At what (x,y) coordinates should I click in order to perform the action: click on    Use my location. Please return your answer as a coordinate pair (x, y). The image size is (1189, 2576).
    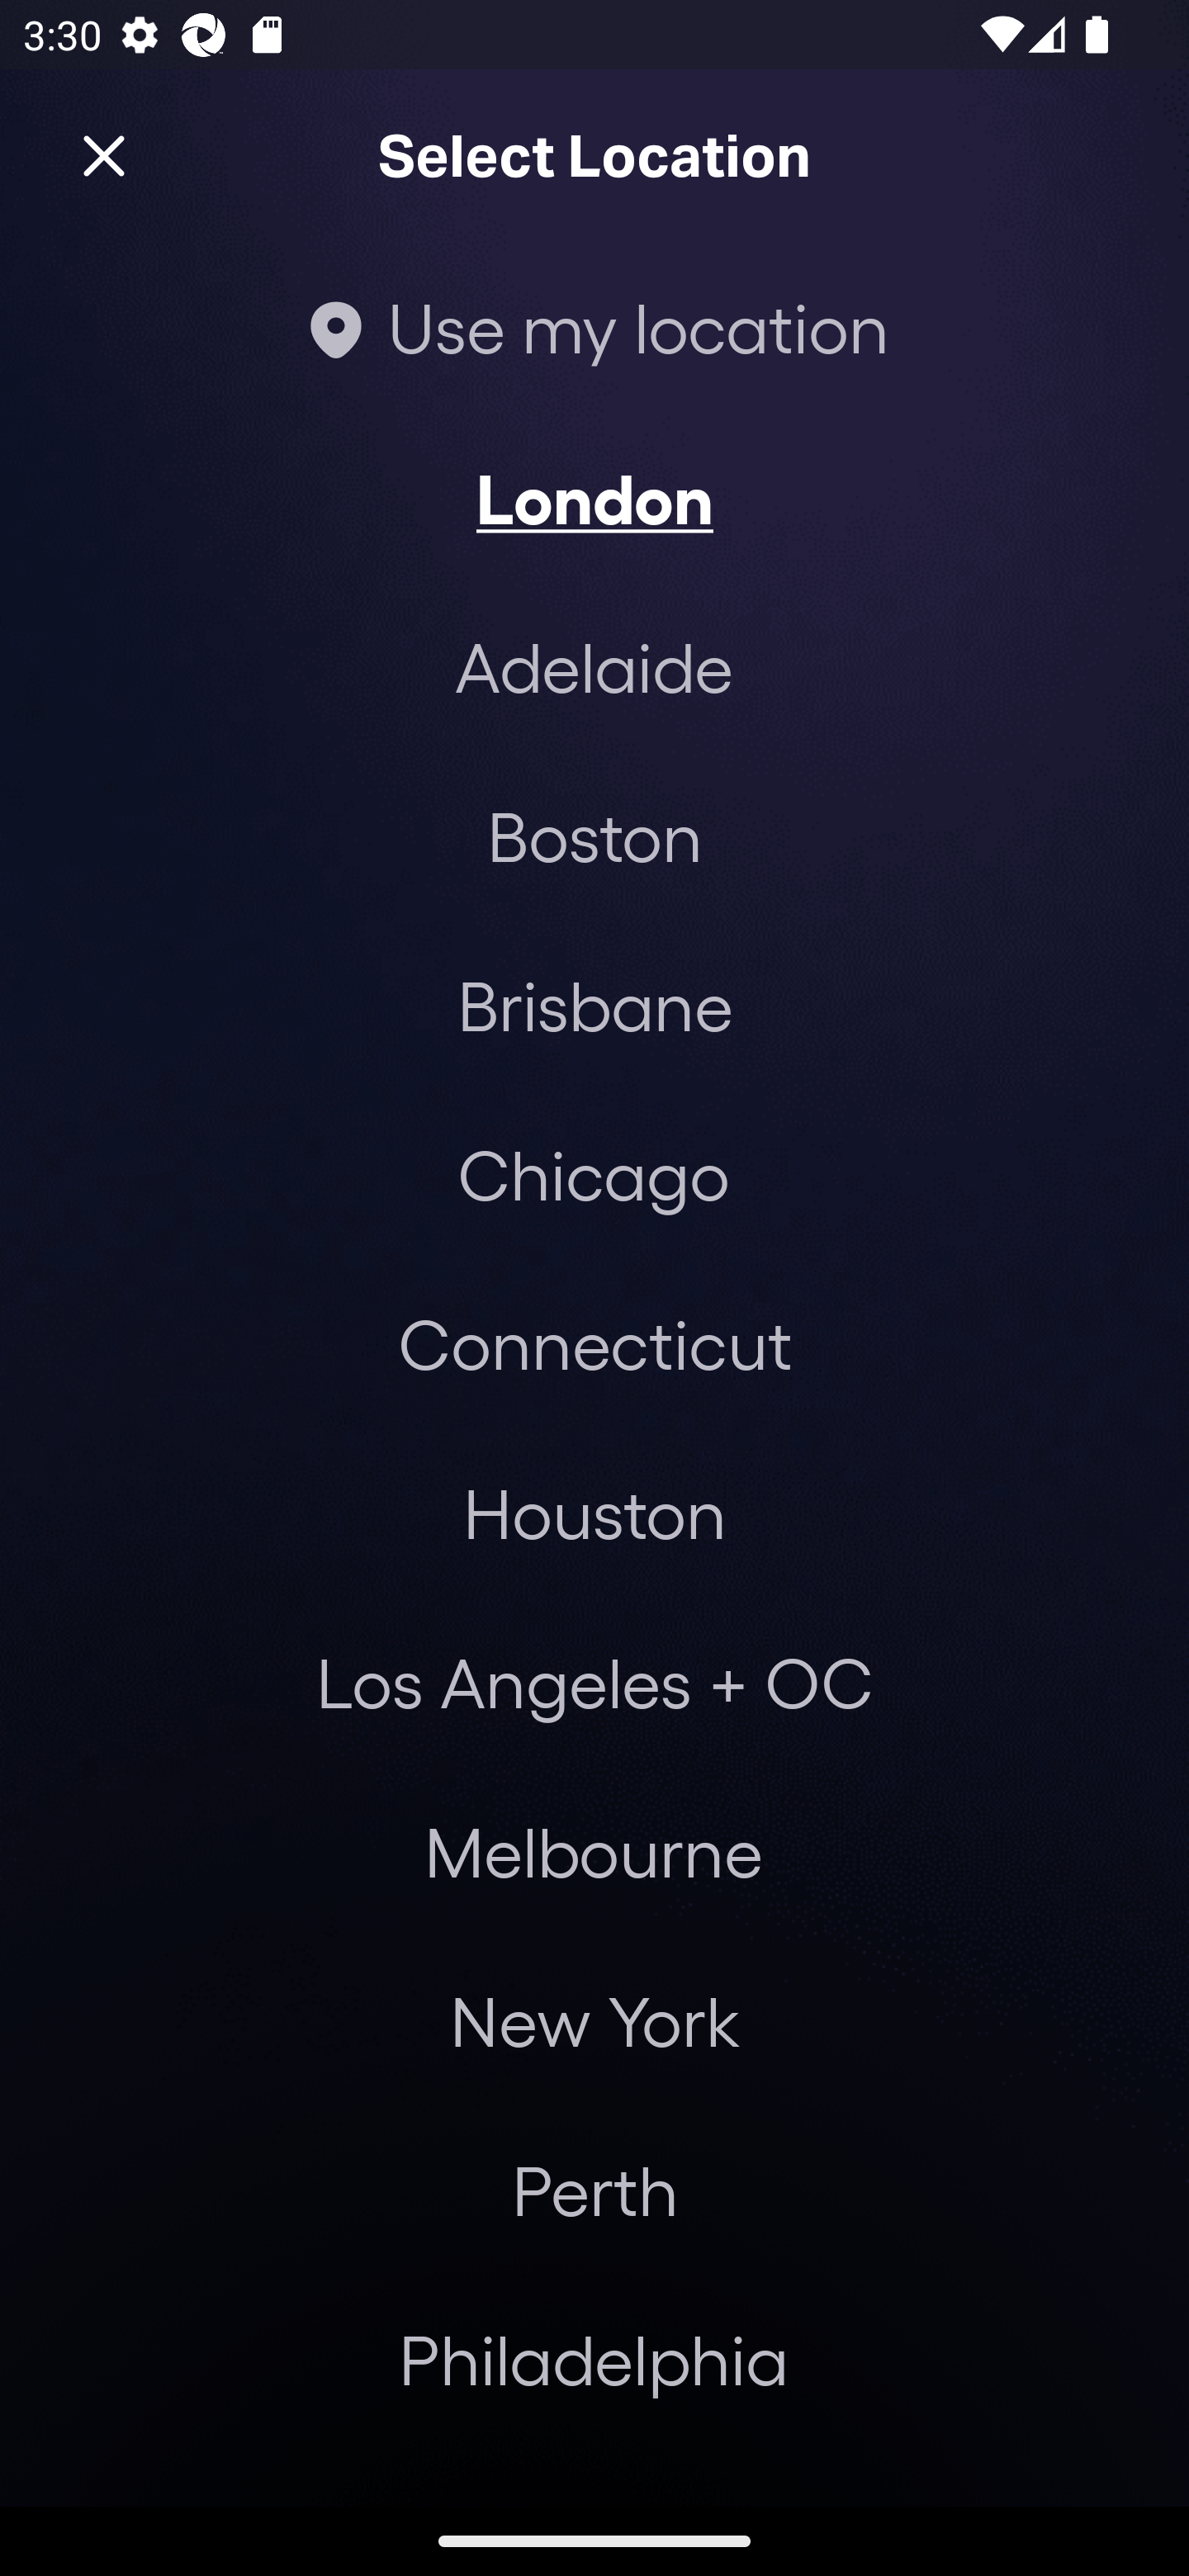
    Looking at the image, I should click on (594, 327).